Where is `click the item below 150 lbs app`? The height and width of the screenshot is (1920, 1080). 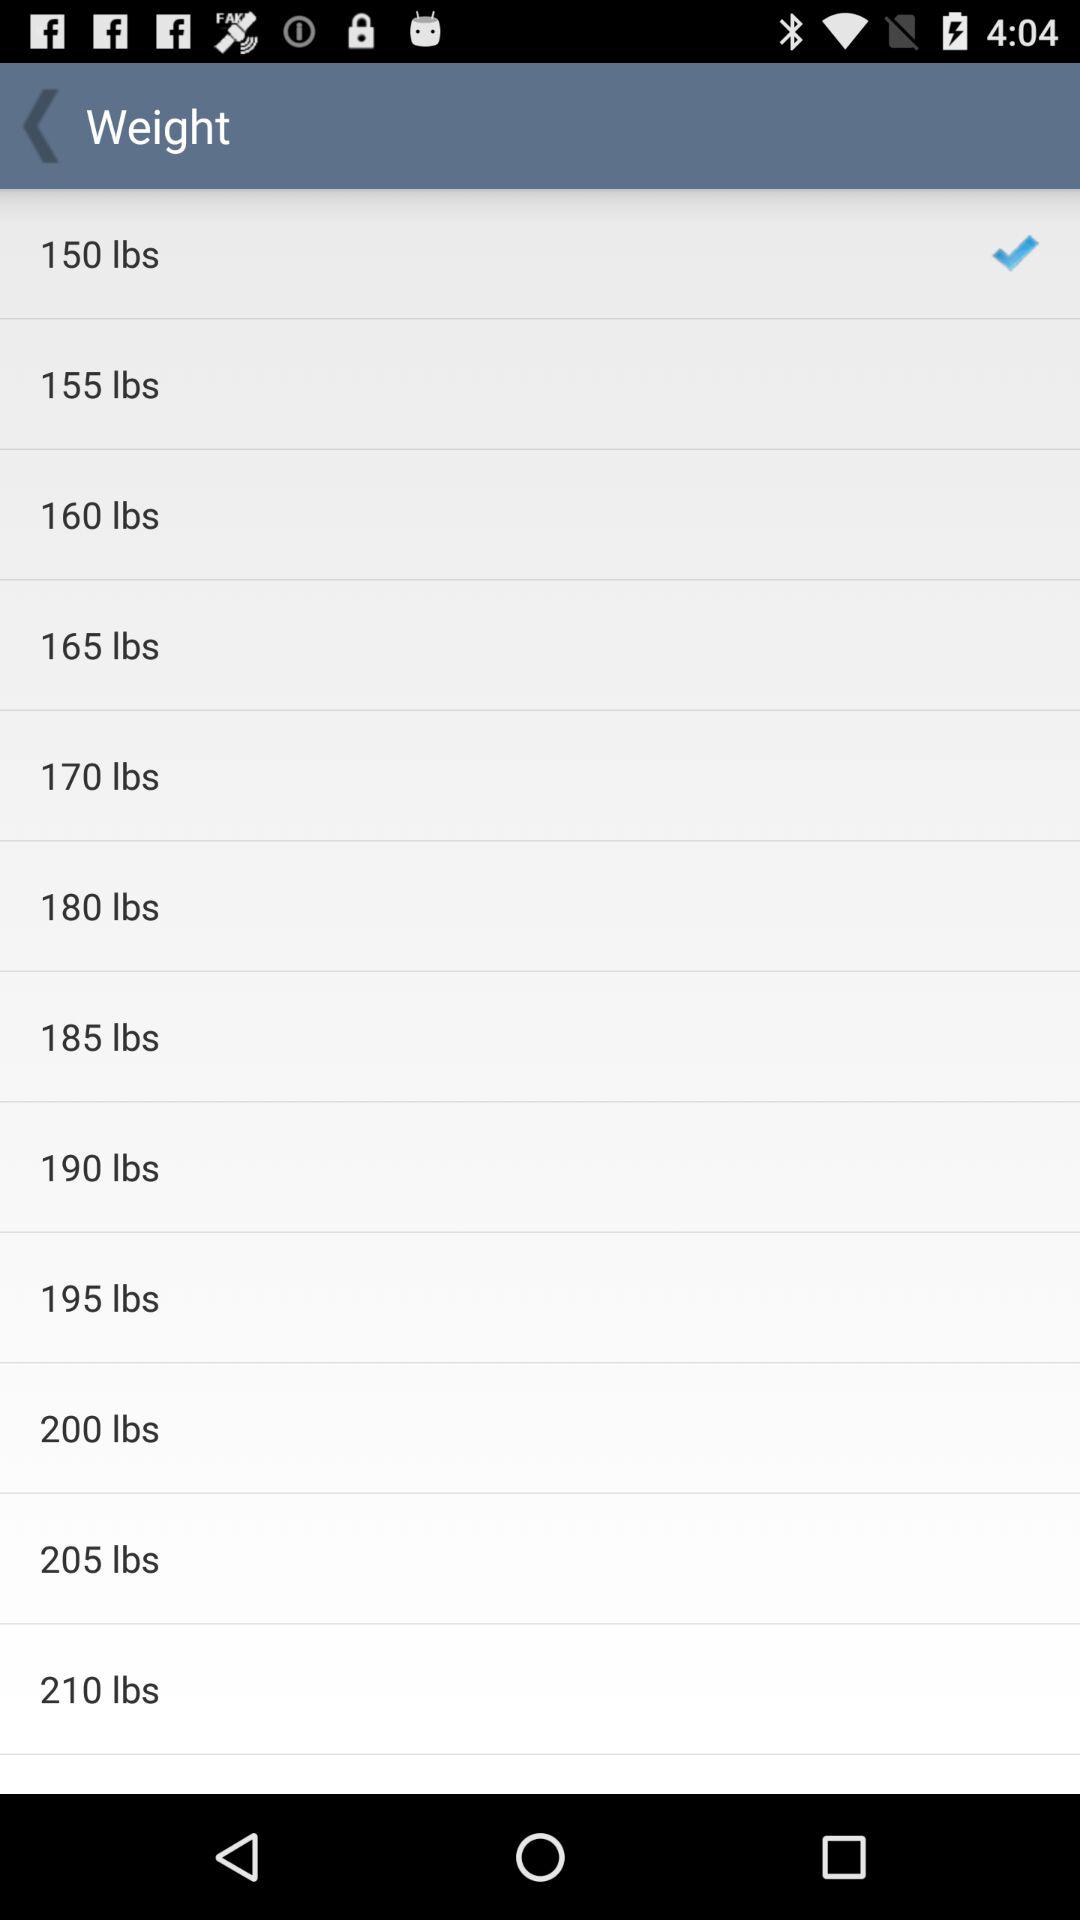
click the item below 150 lbs app is located at coordinates (488, 384).